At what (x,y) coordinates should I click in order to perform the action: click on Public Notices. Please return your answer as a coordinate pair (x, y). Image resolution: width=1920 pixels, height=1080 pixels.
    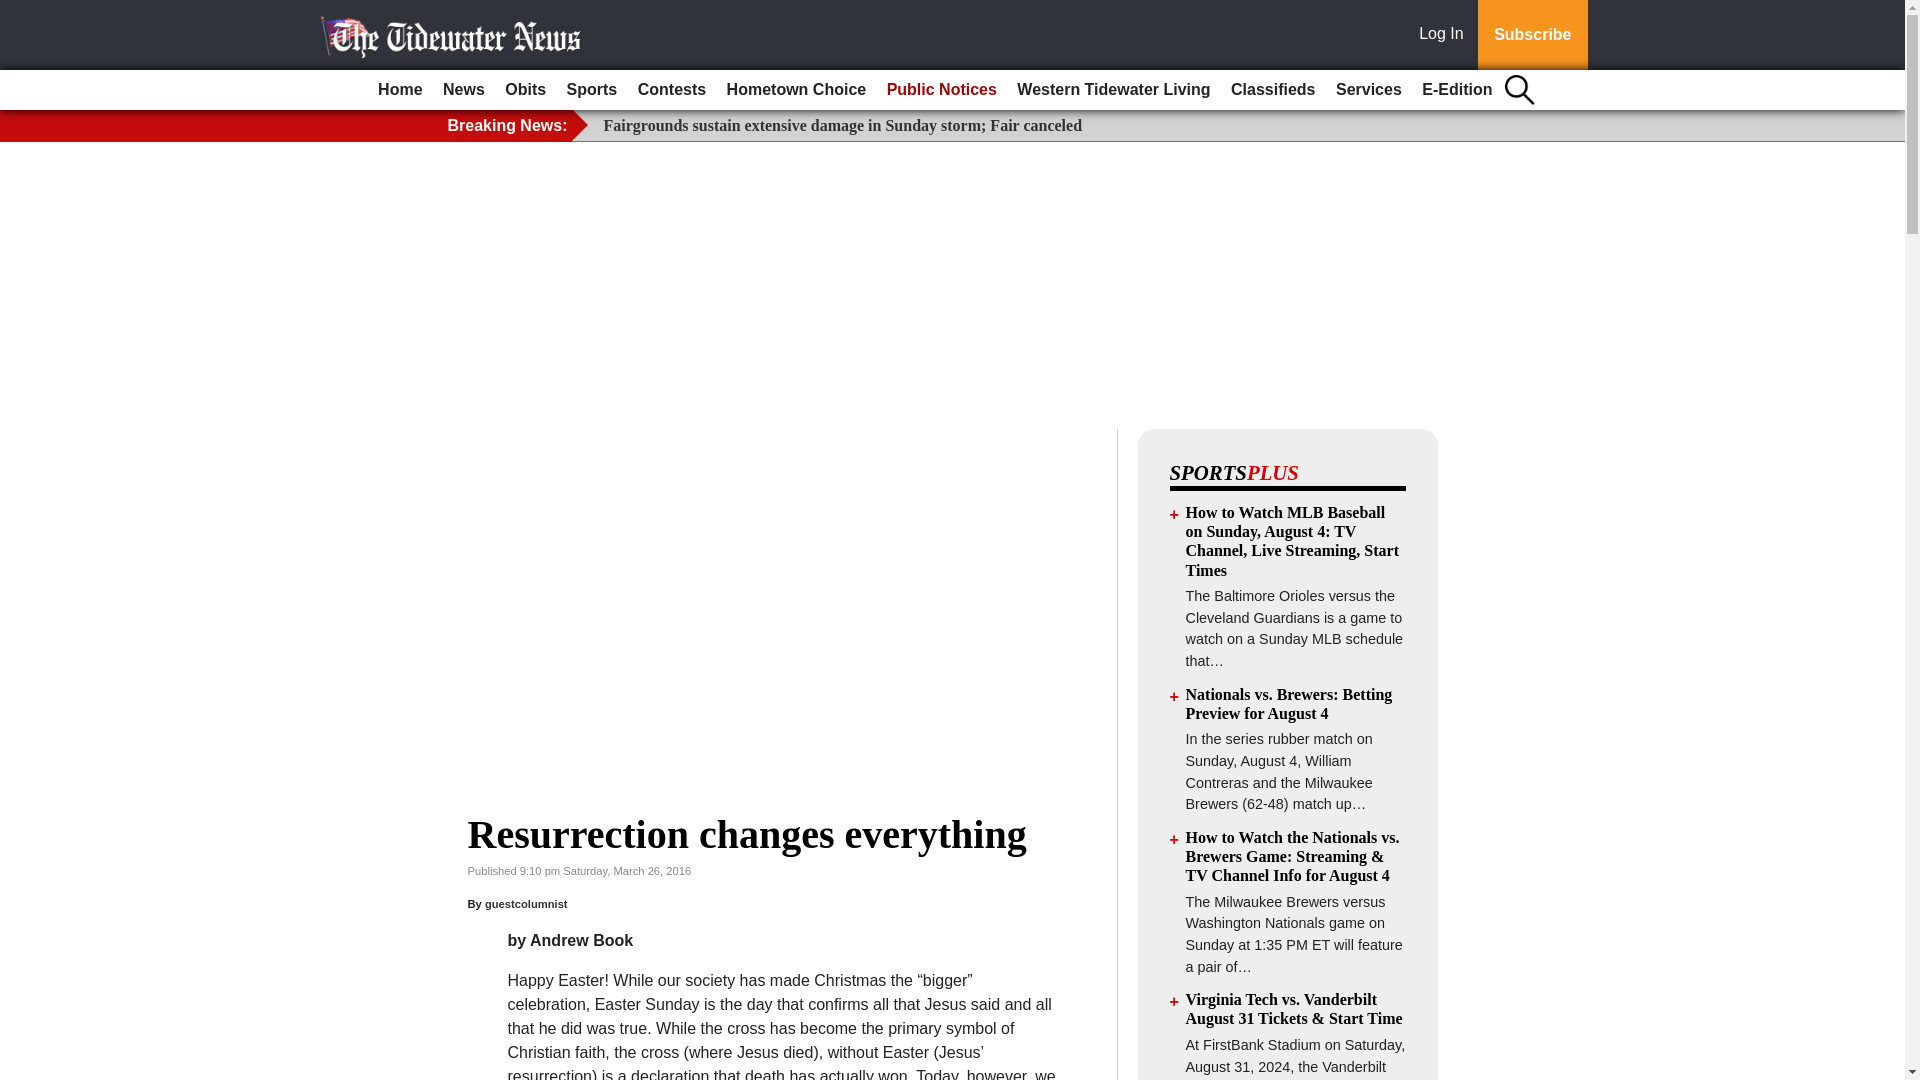
    Looking at the image, I should click on (942, 90).